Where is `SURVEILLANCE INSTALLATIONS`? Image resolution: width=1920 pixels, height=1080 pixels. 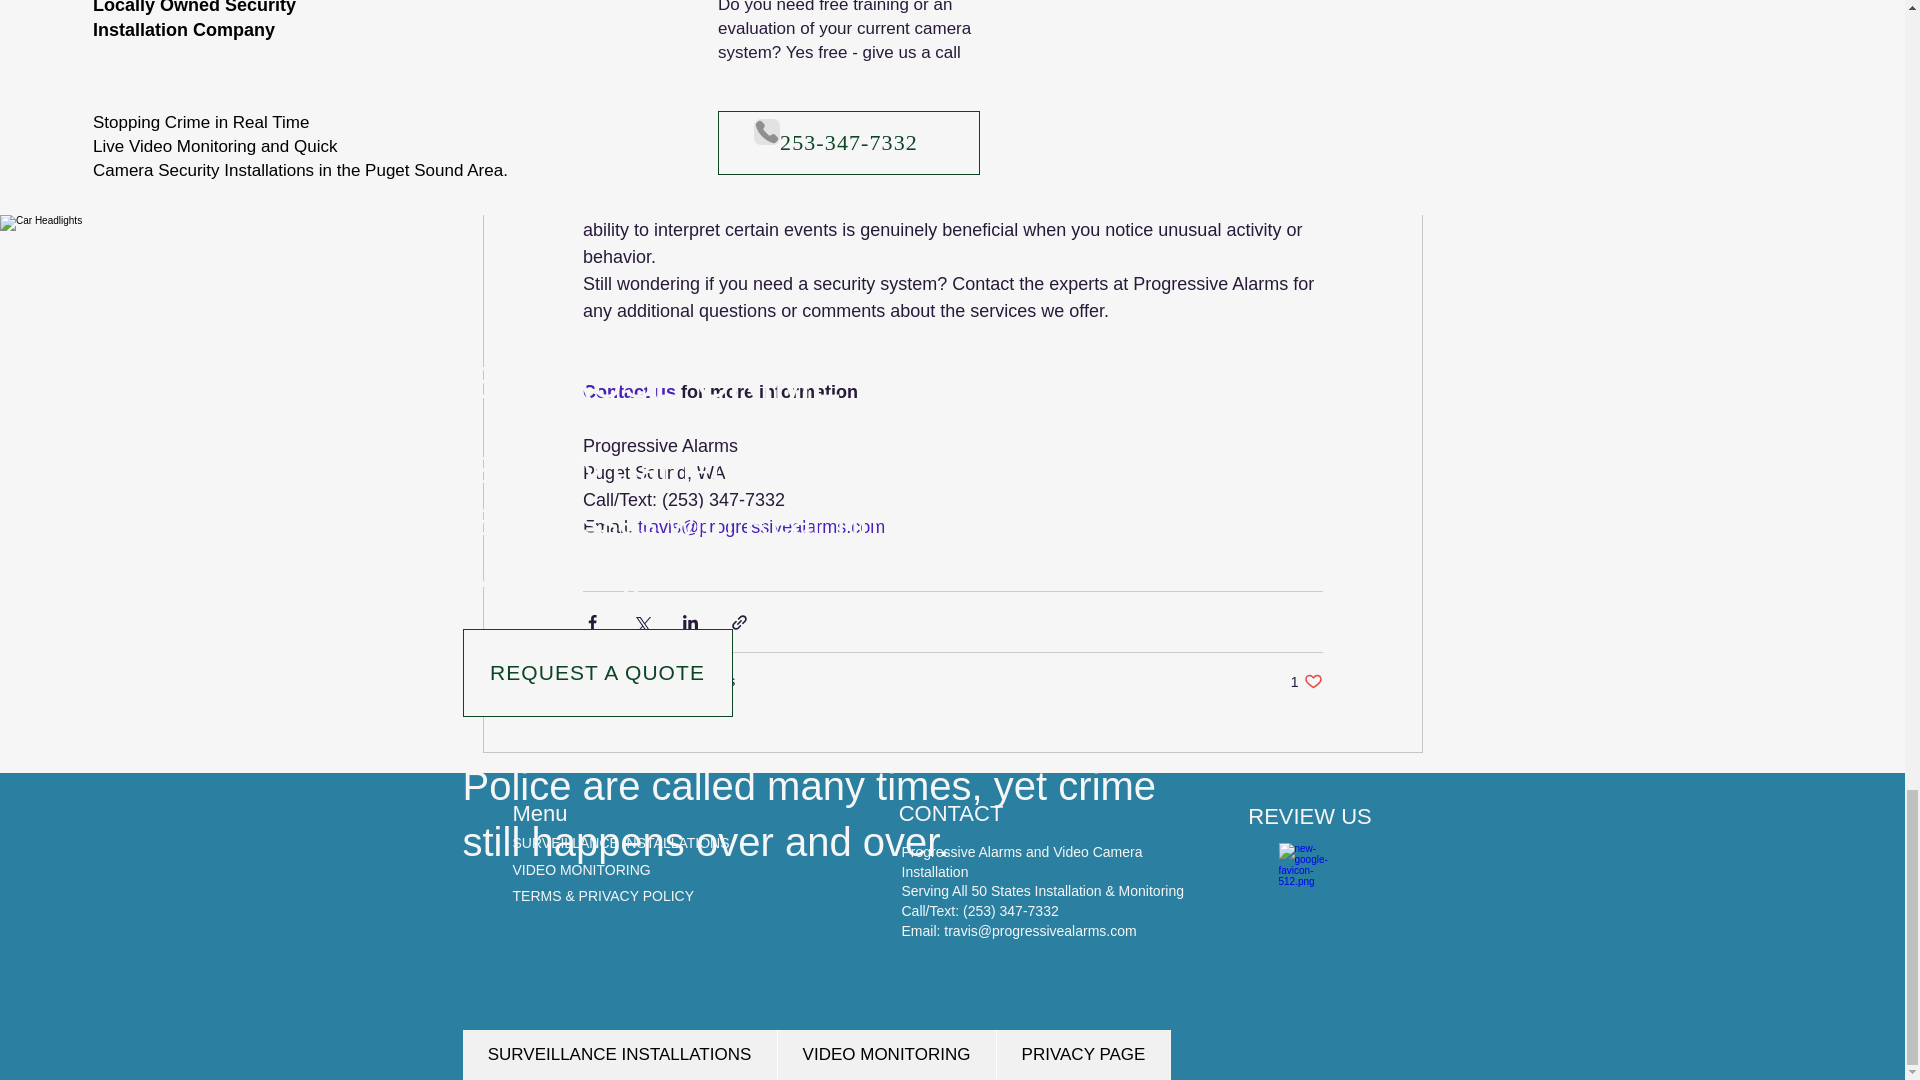 SURVEILLANCE INSTALLATIONS is located at coordinates (628, 392).